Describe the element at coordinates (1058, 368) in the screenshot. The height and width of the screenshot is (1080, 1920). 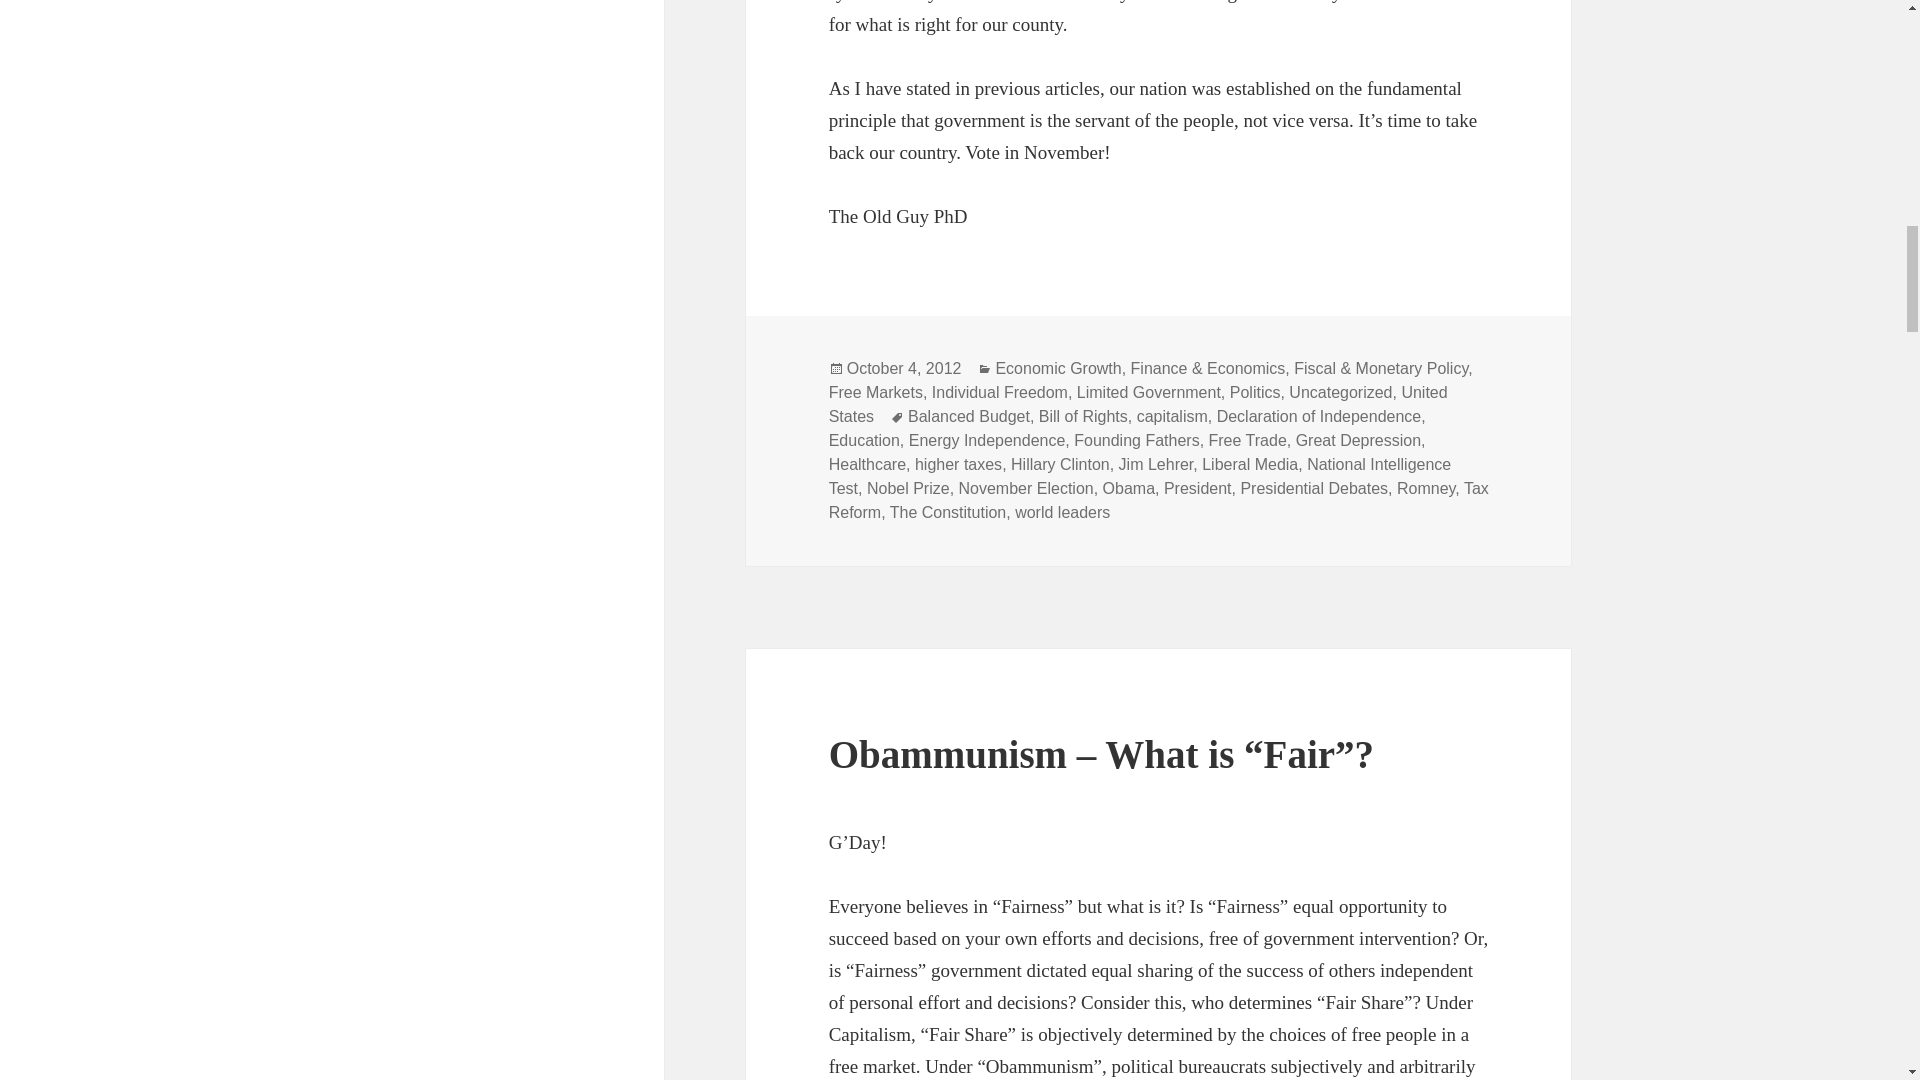
I see `Economic Growth` at that location.